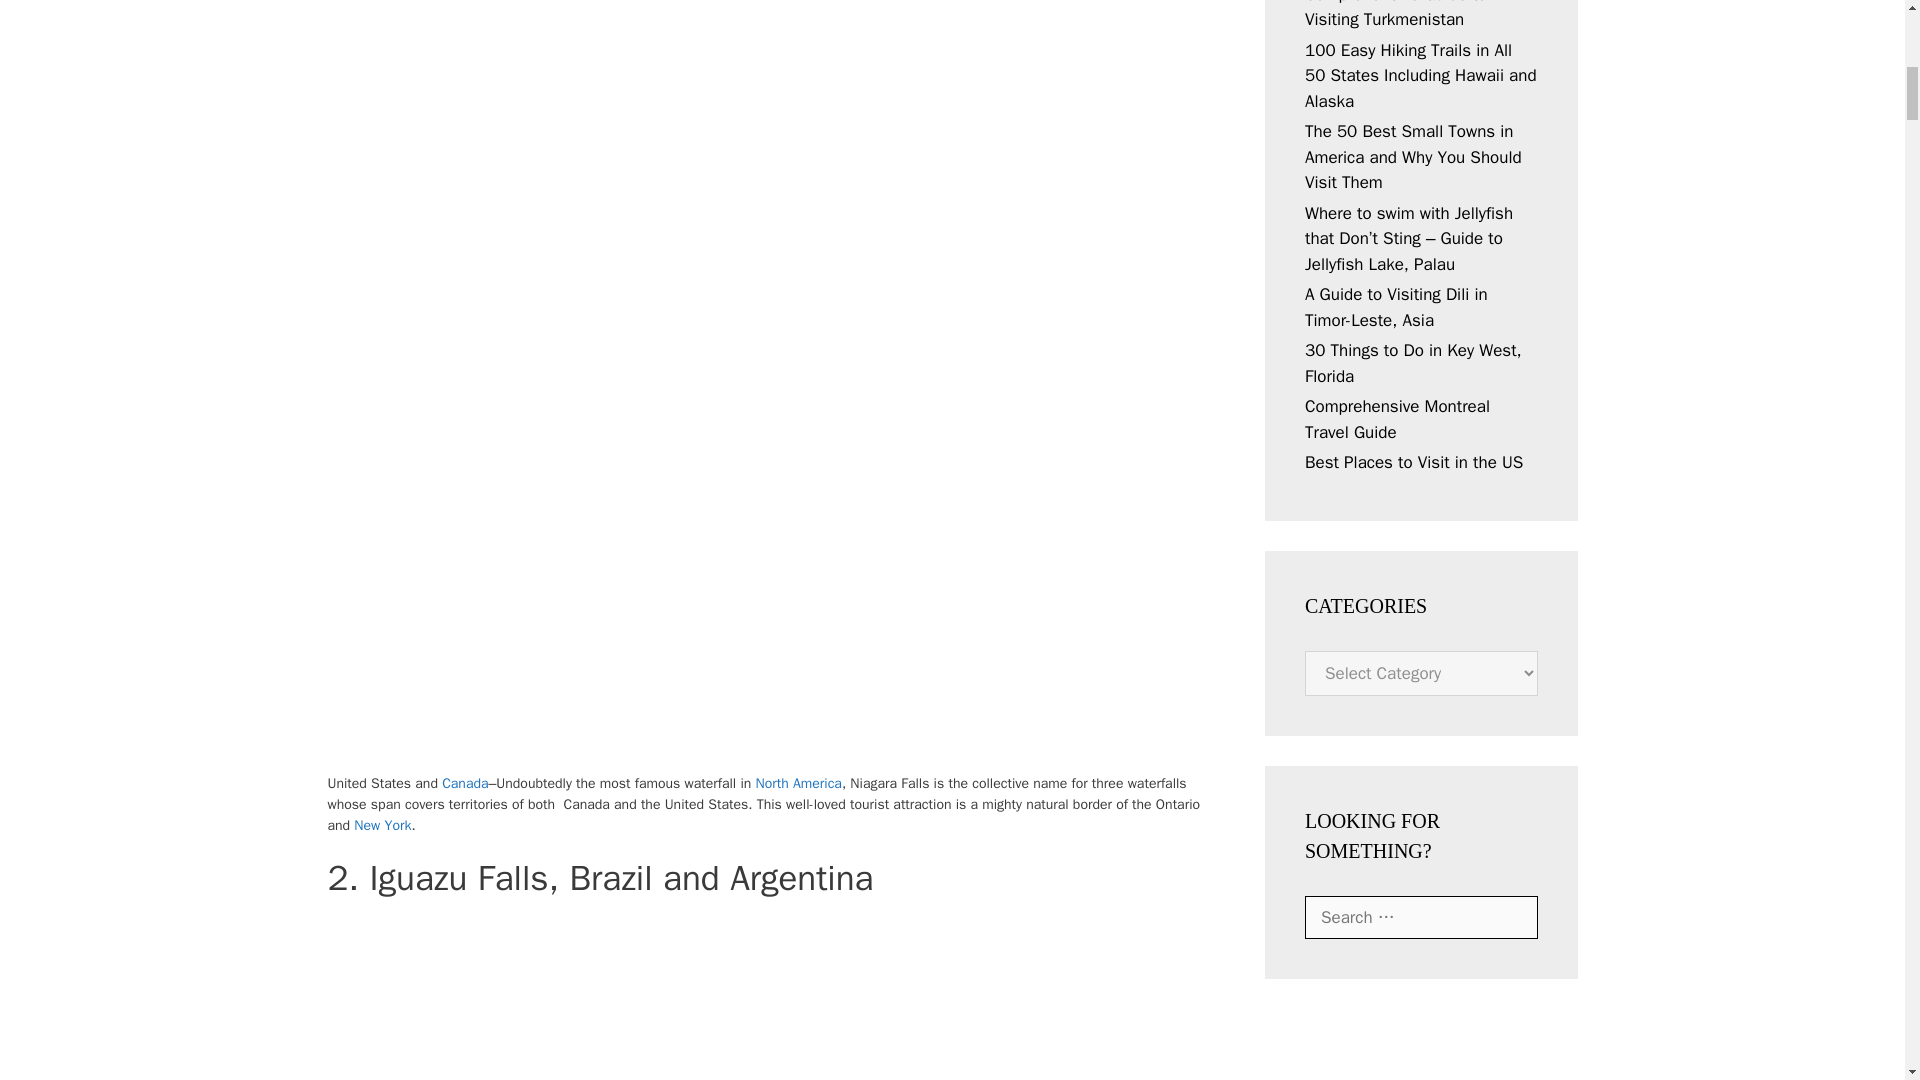 The image size is (1920, 1080). What do you see at coordinates (464, 783) in the screenshot?
I see `Canada` at bounding box center [464, 783].